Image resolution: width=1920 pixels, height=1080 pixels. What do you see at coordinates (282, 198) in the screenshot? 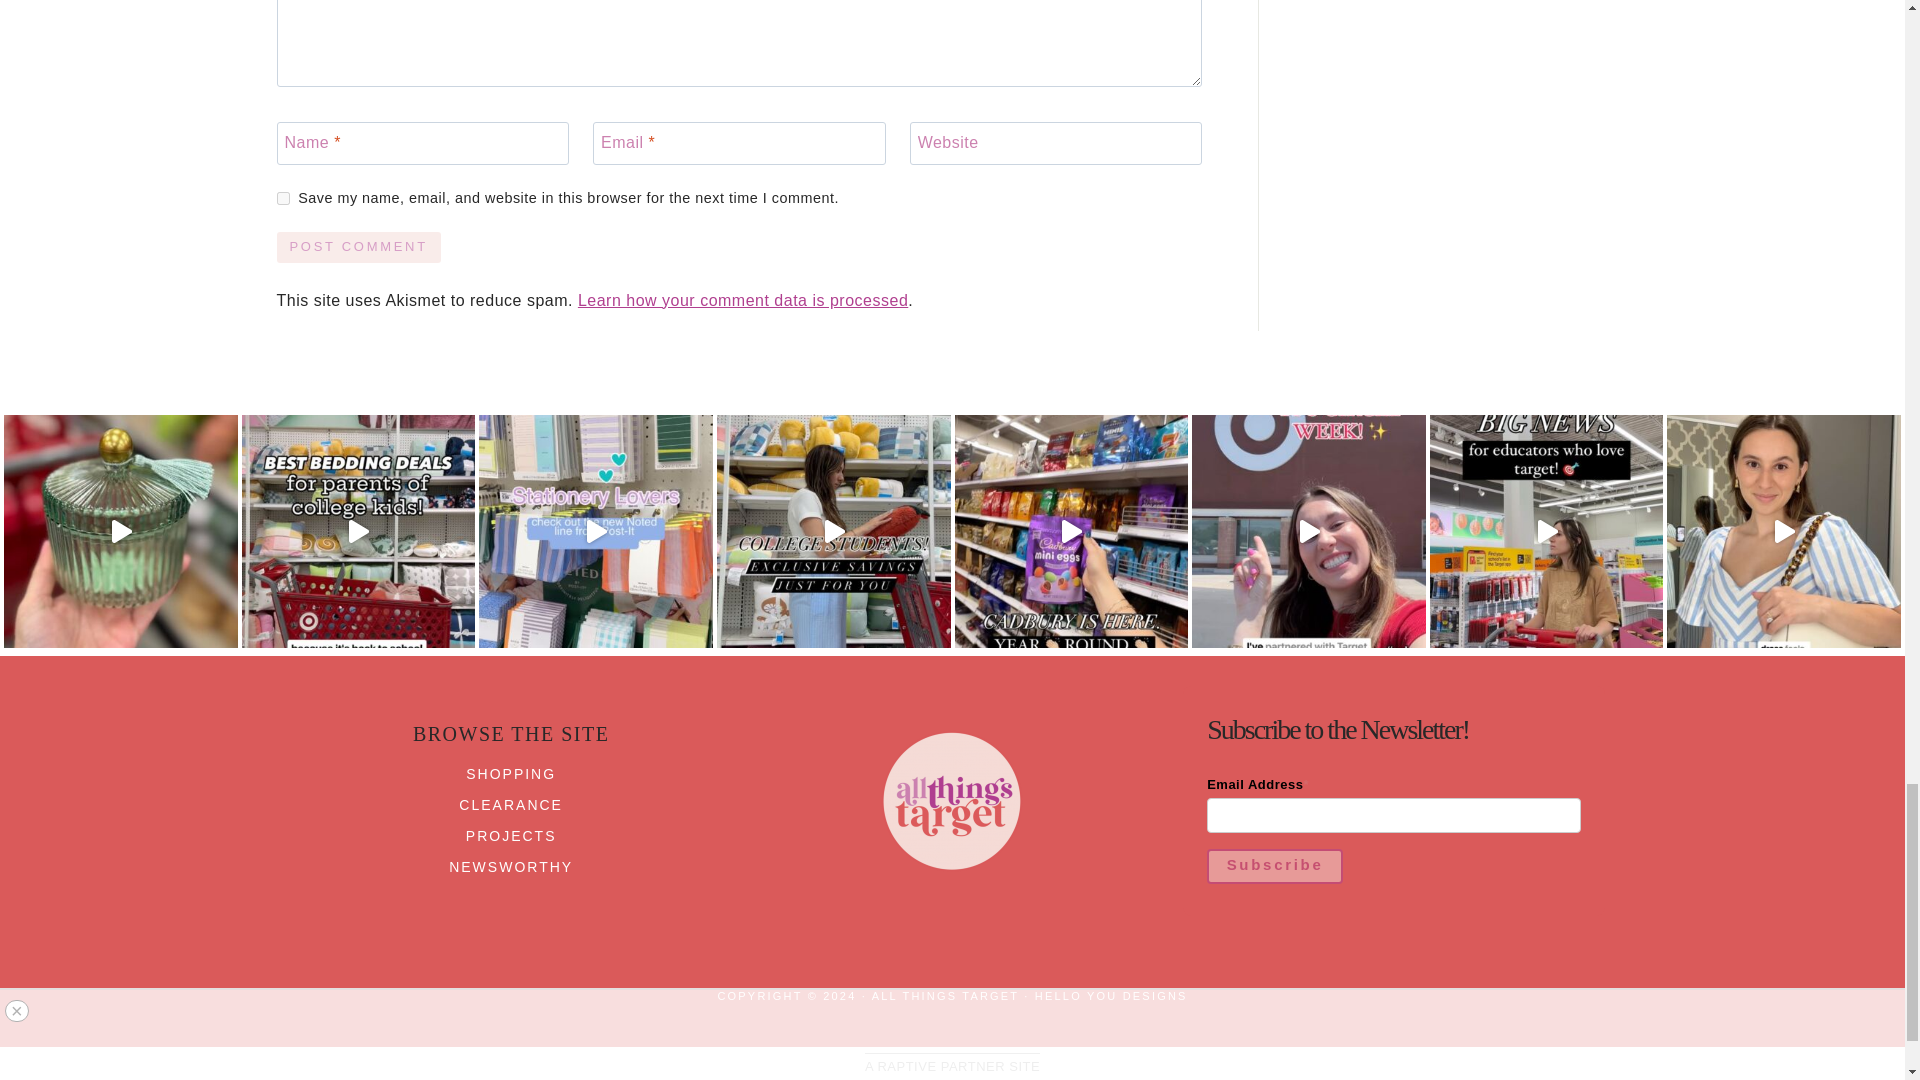
I see `yes` at bounding box center [282, 198].